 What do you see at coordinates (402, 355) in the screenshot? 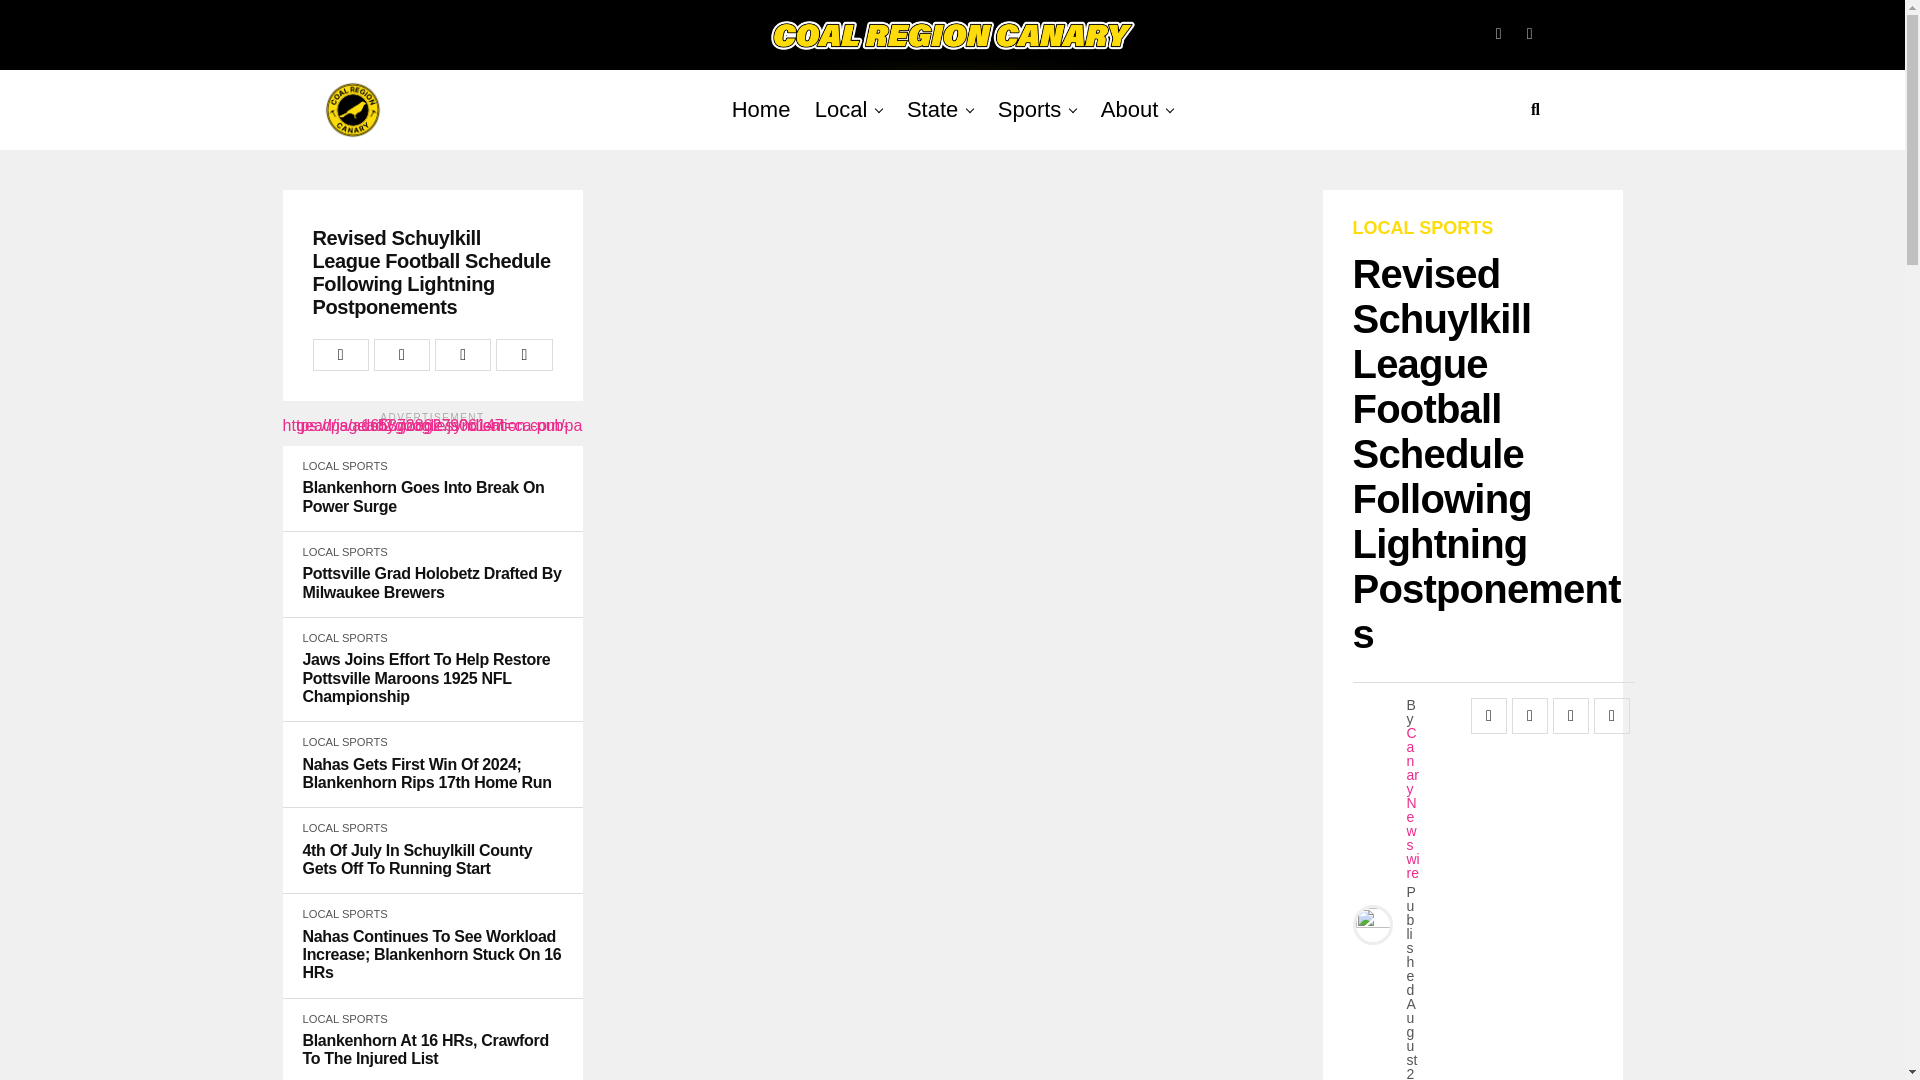
I see `Tweet This Post` at bounding box center [402, 355].